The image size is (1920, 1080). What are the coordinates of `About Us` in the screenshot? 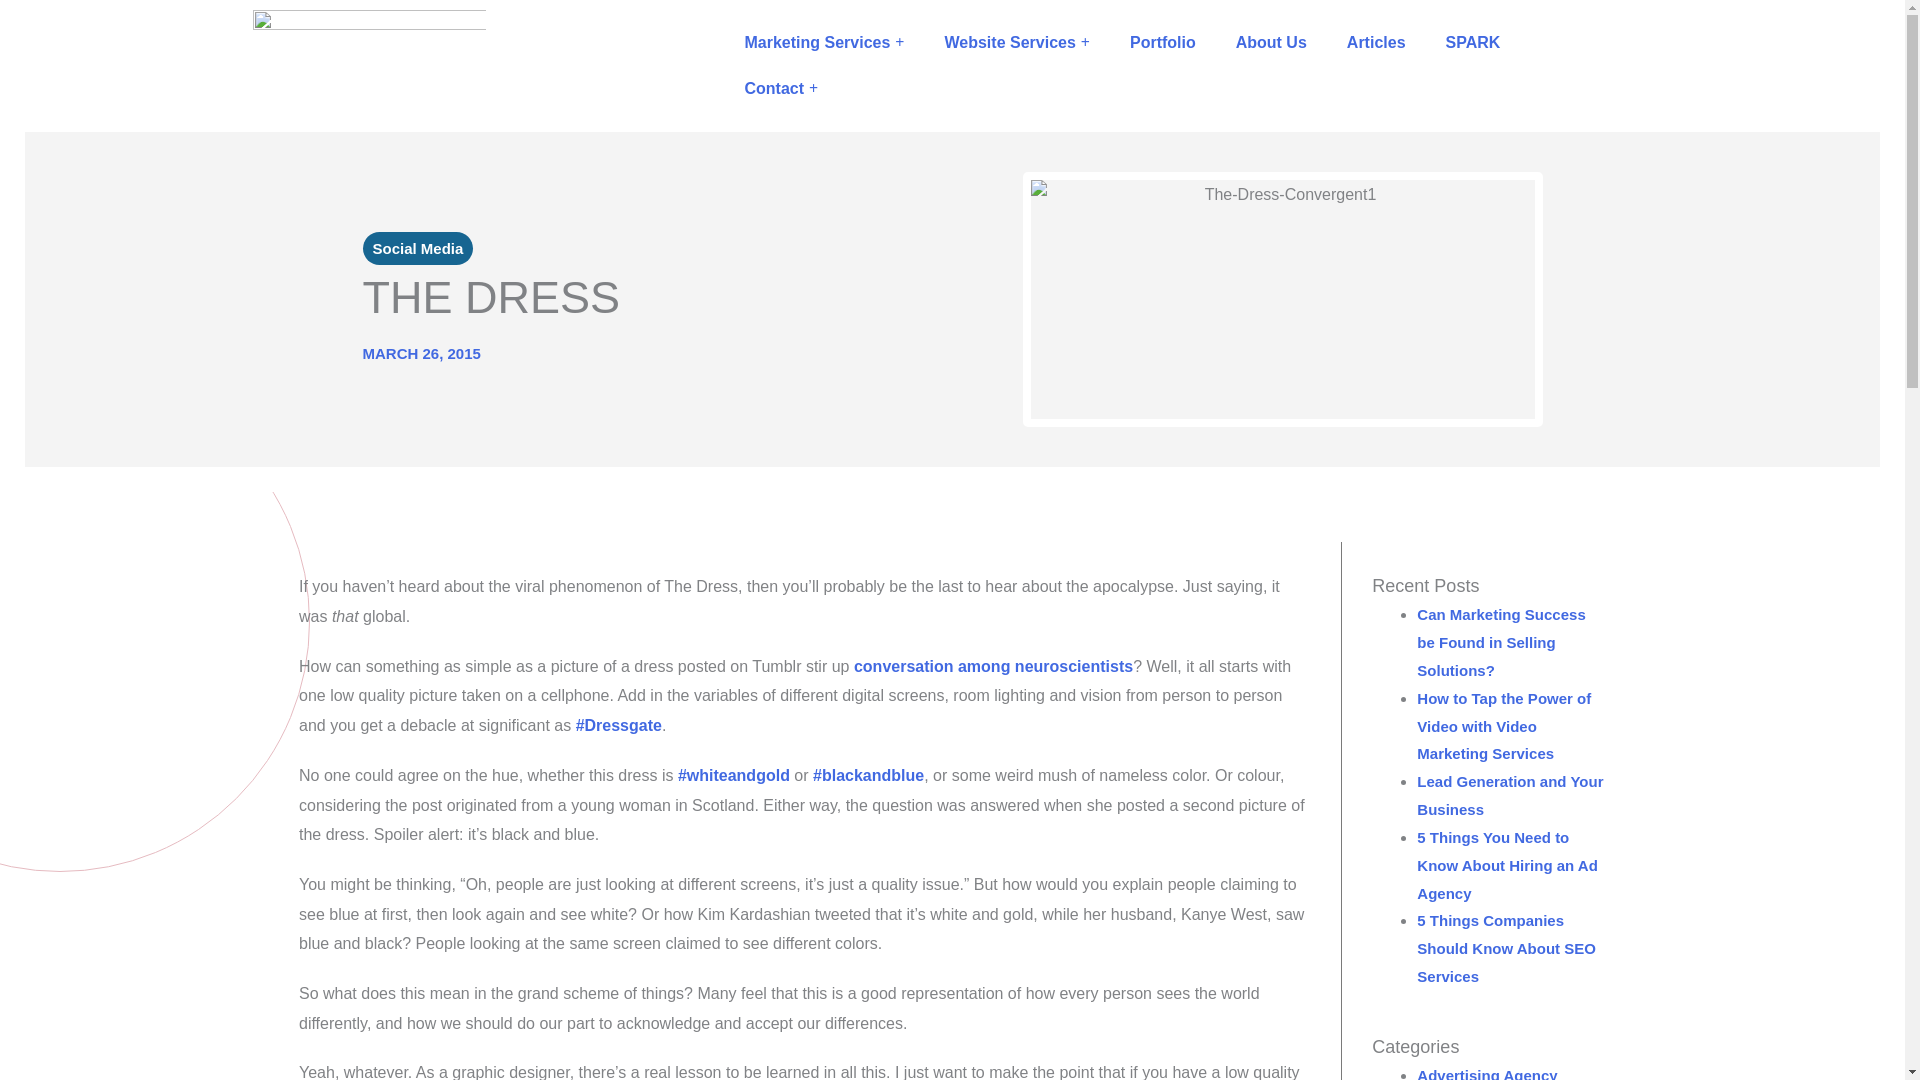 It's located at (1270, 42).